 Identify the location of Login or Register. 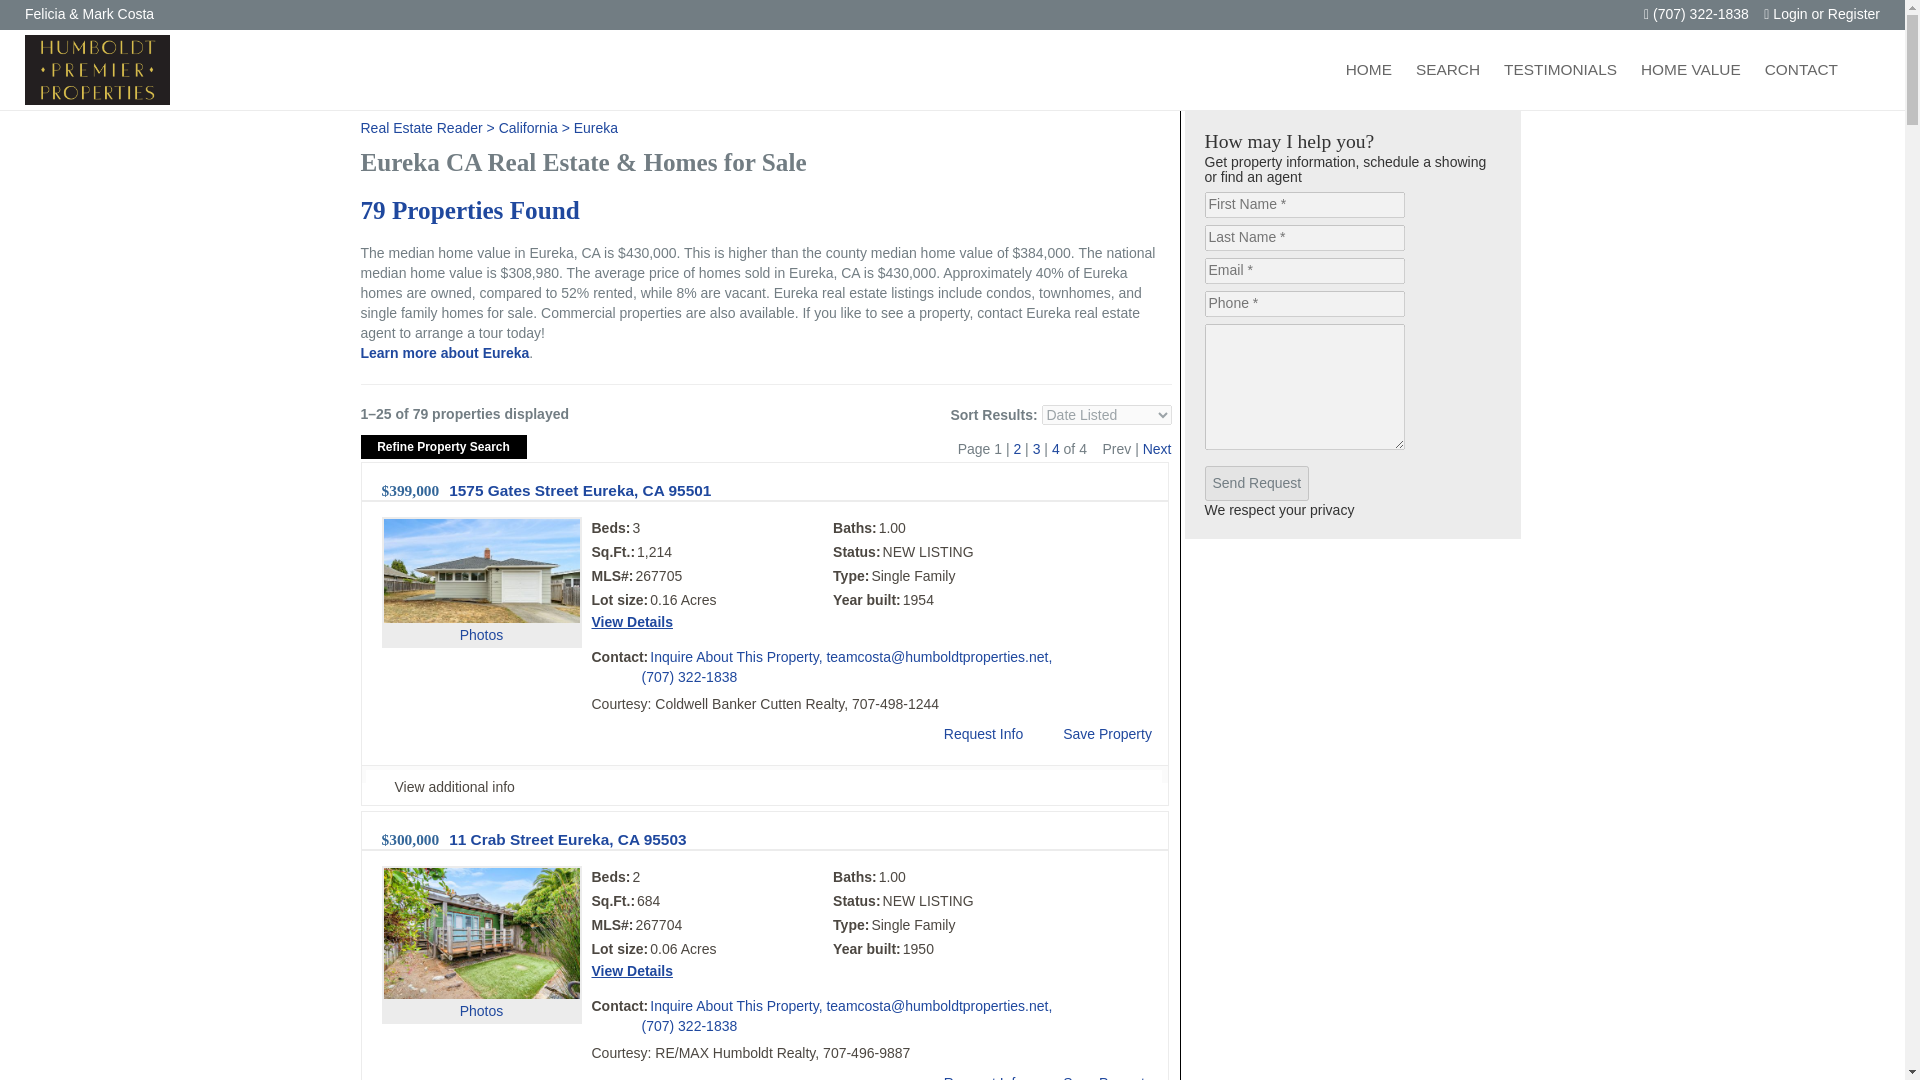
(1822, 14).